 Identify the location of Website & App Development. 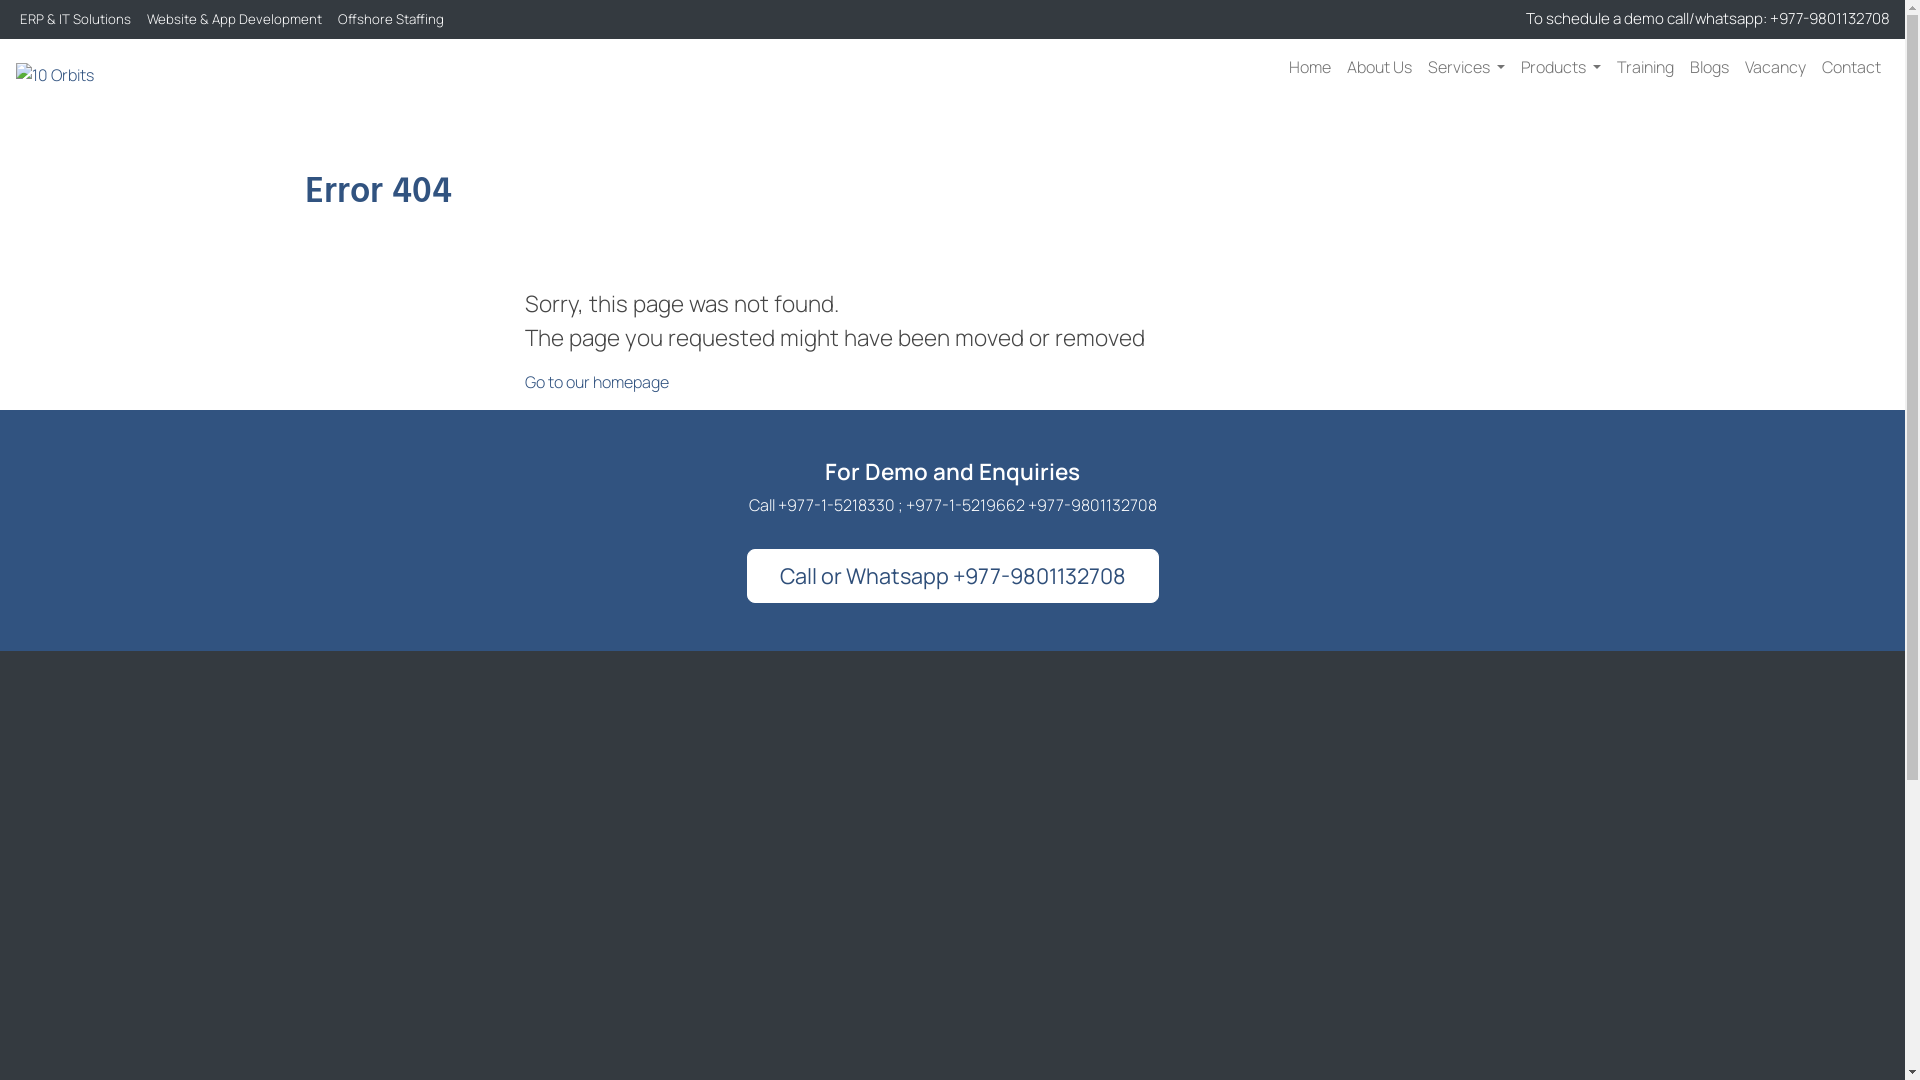
(234, 19).